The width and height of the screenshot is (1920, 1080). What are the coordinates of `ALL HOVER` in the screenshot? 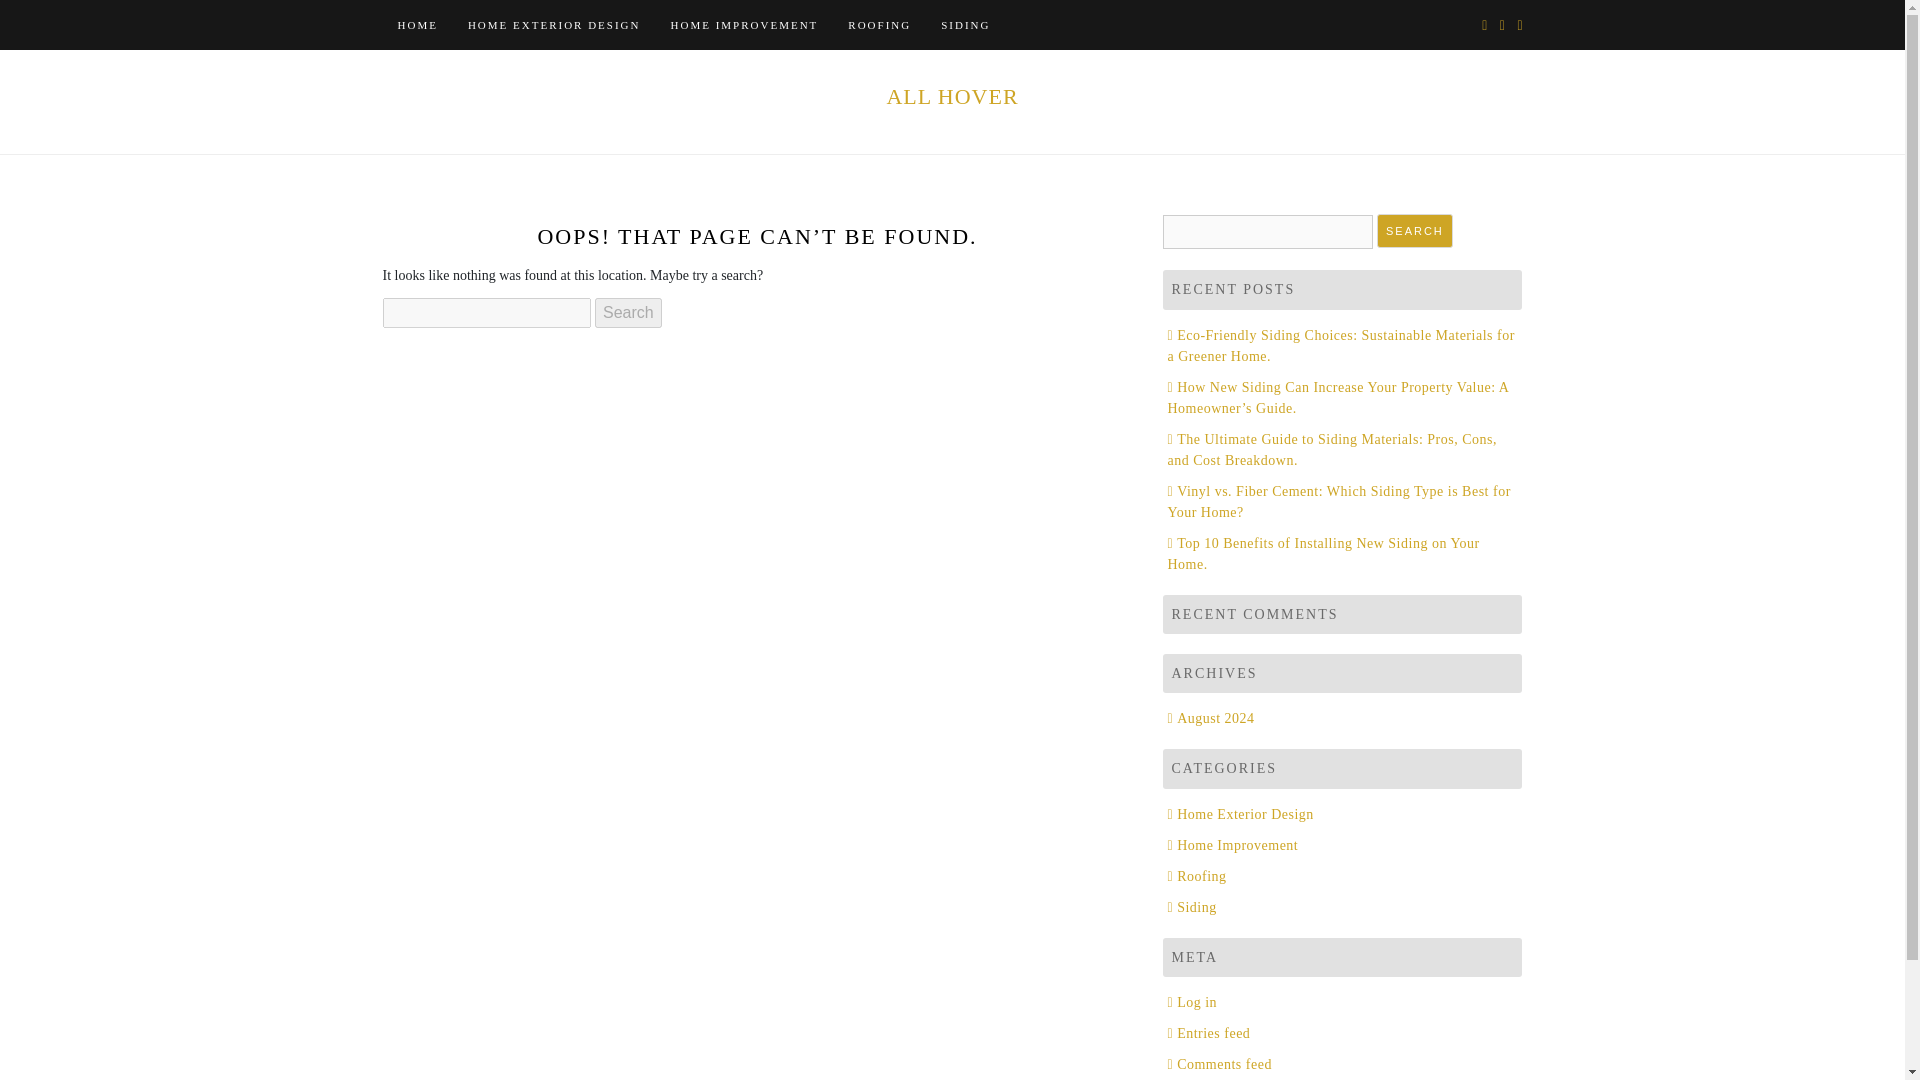 It's located at (951, 96).